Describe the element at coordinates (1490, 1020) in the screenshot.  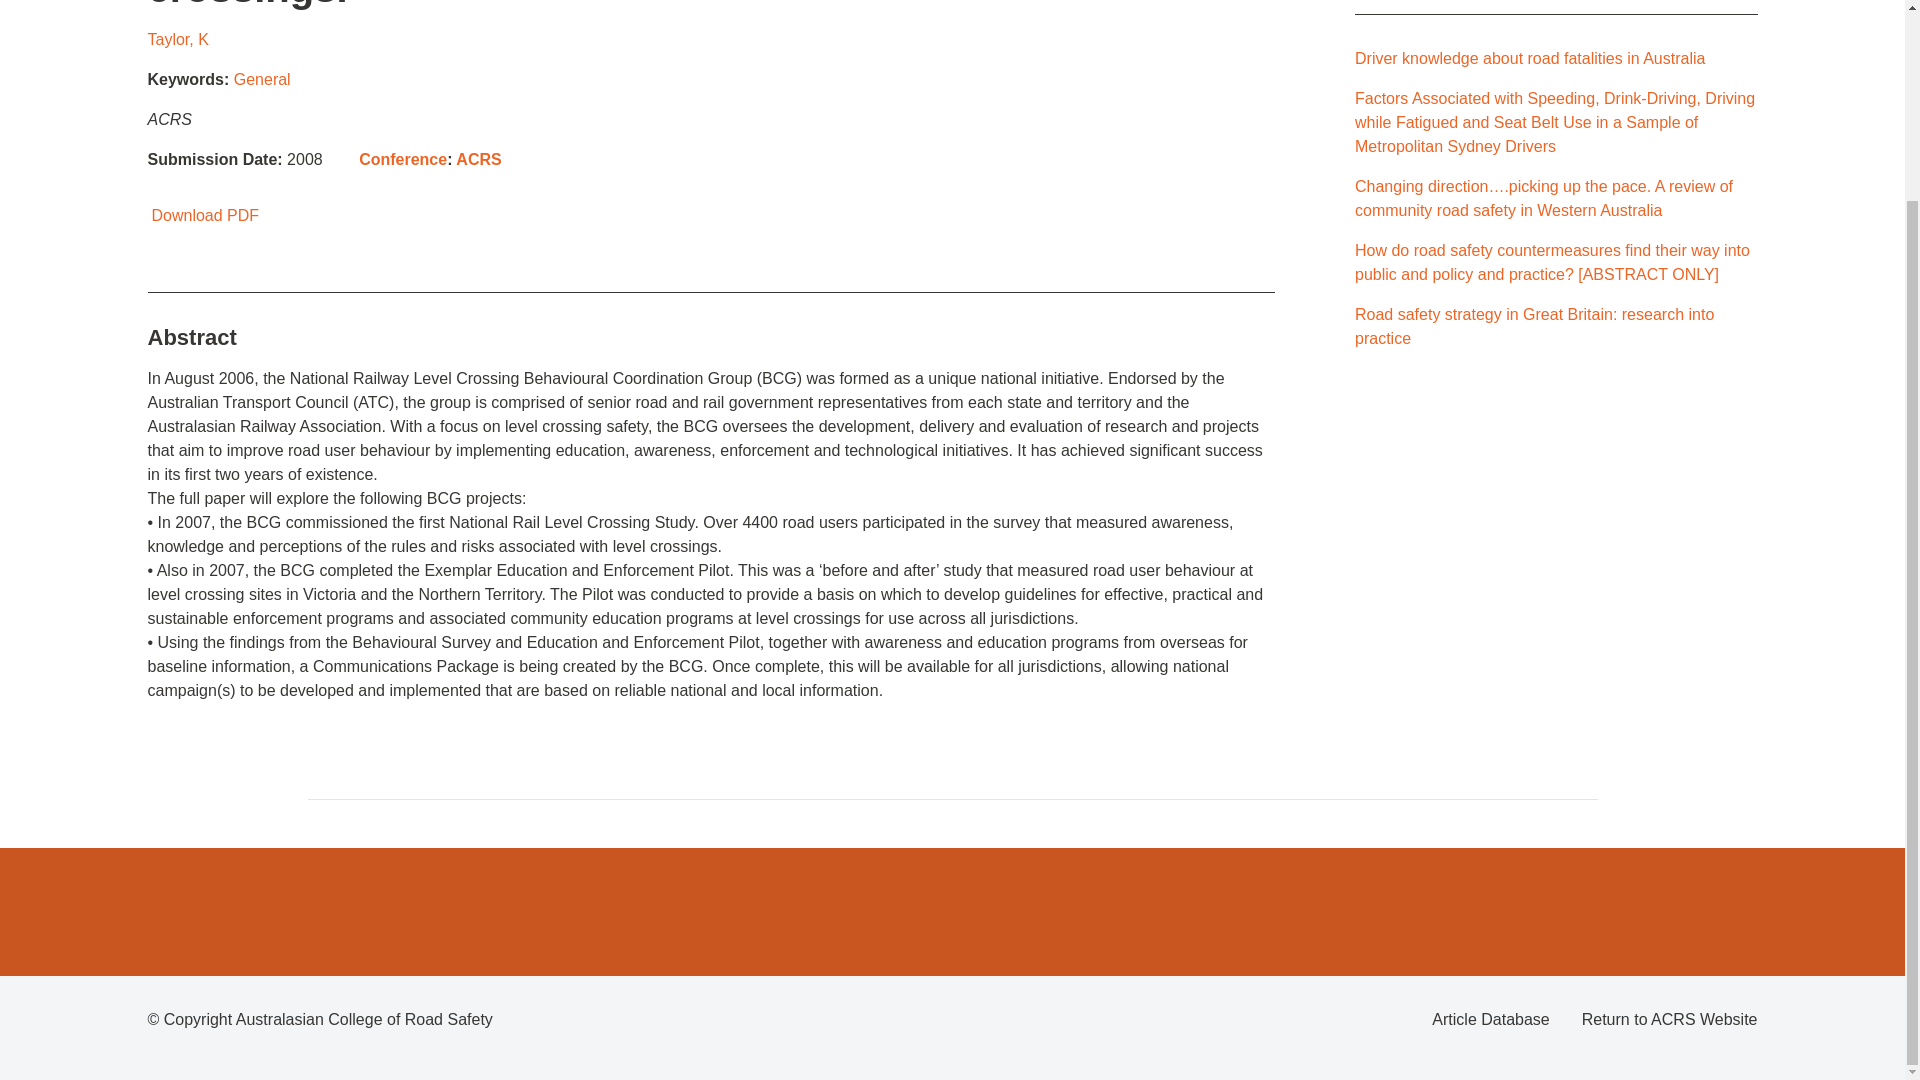
I see `Article Database` at that location.